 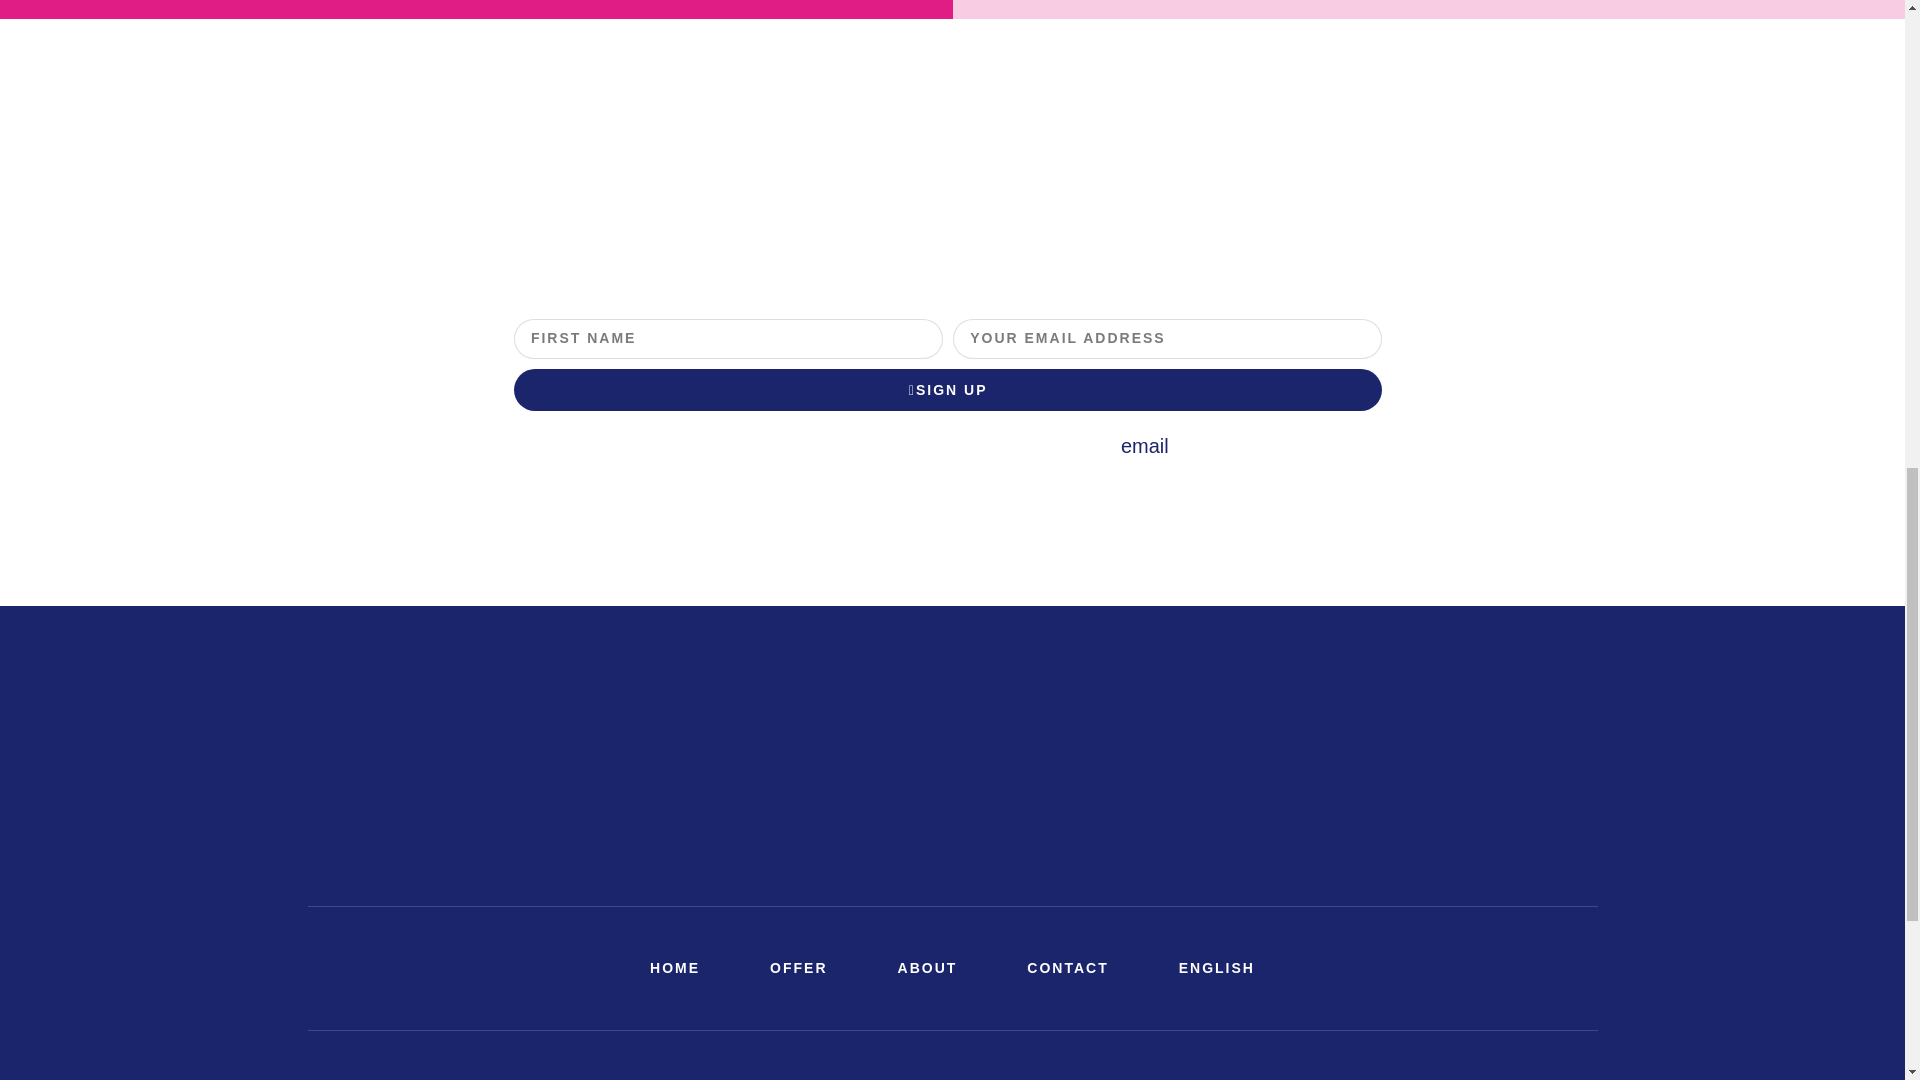 What do you see at coordinates (928, 968) in the screenshot?
I see `ABOUT` at bounding box center [928, 968].